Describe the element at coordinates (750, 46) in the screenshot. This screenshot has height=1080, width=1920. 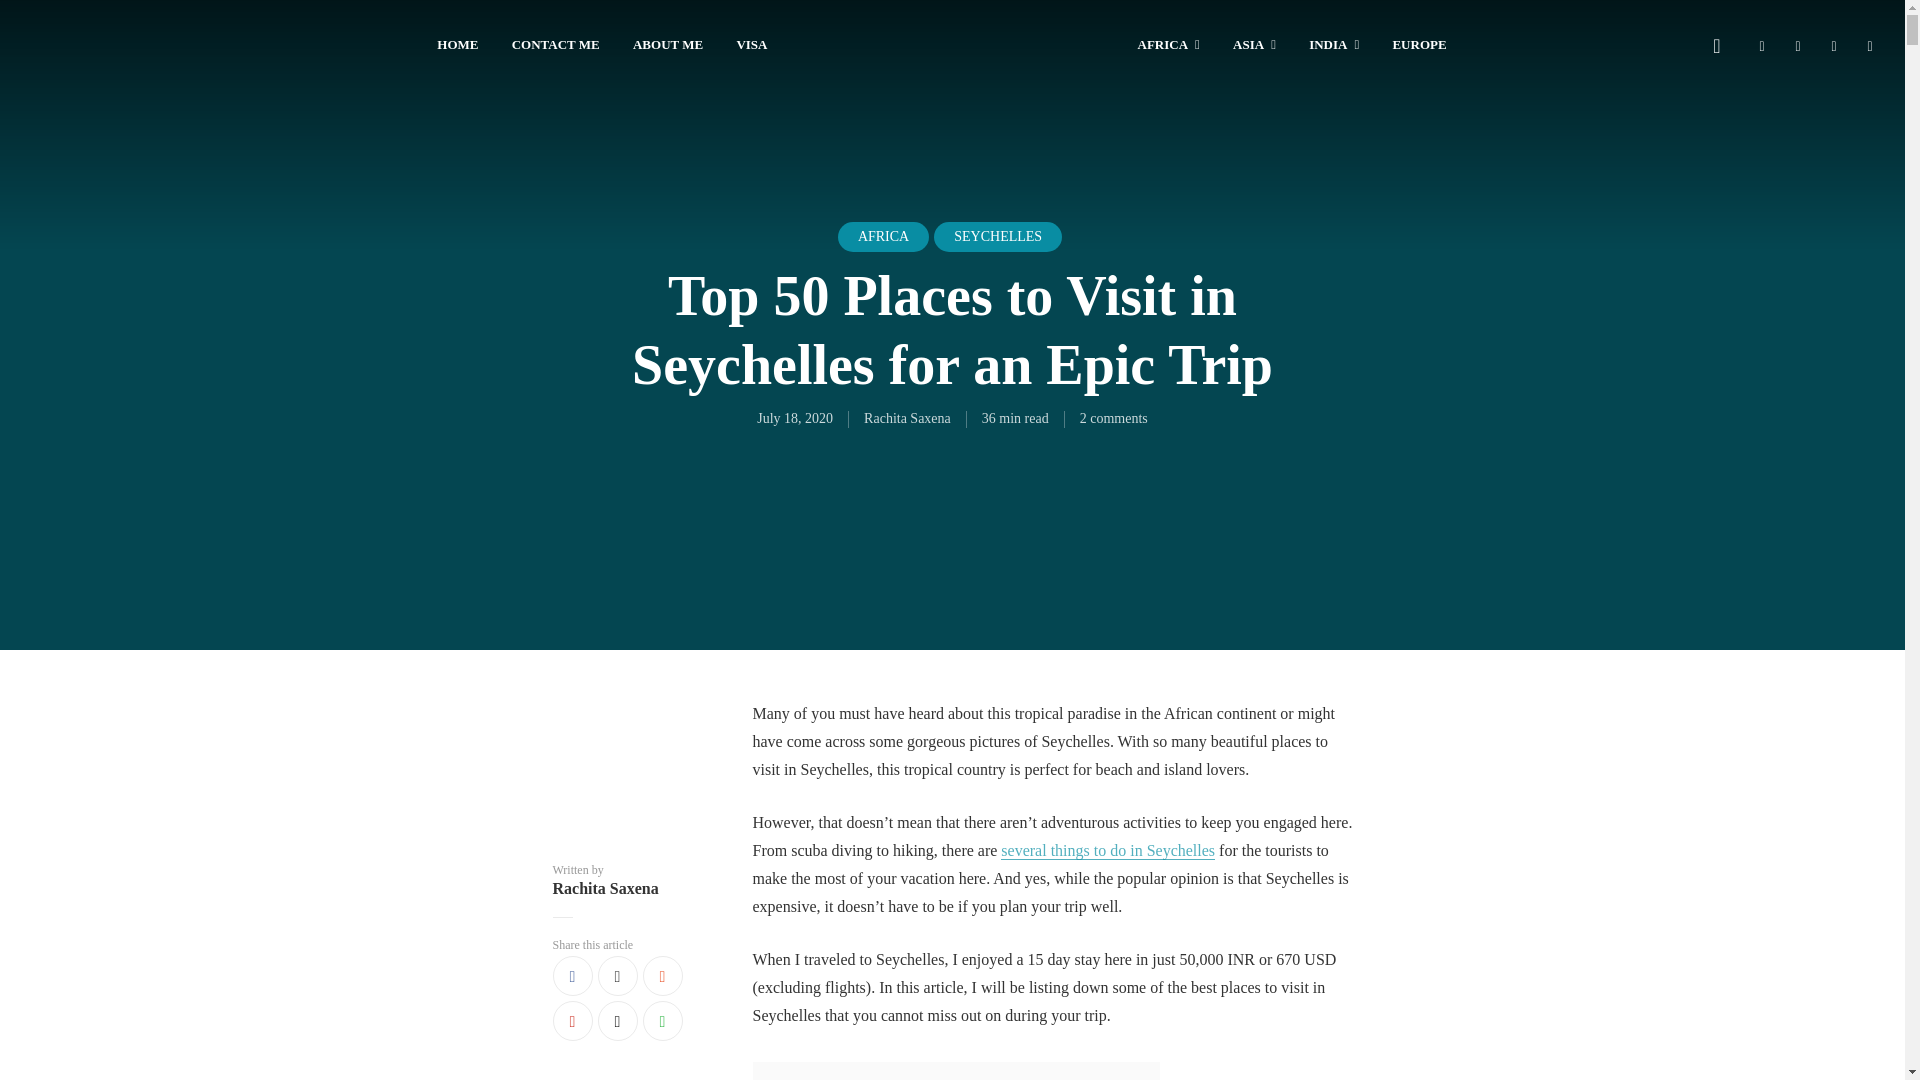
I see `VISA` at that location.